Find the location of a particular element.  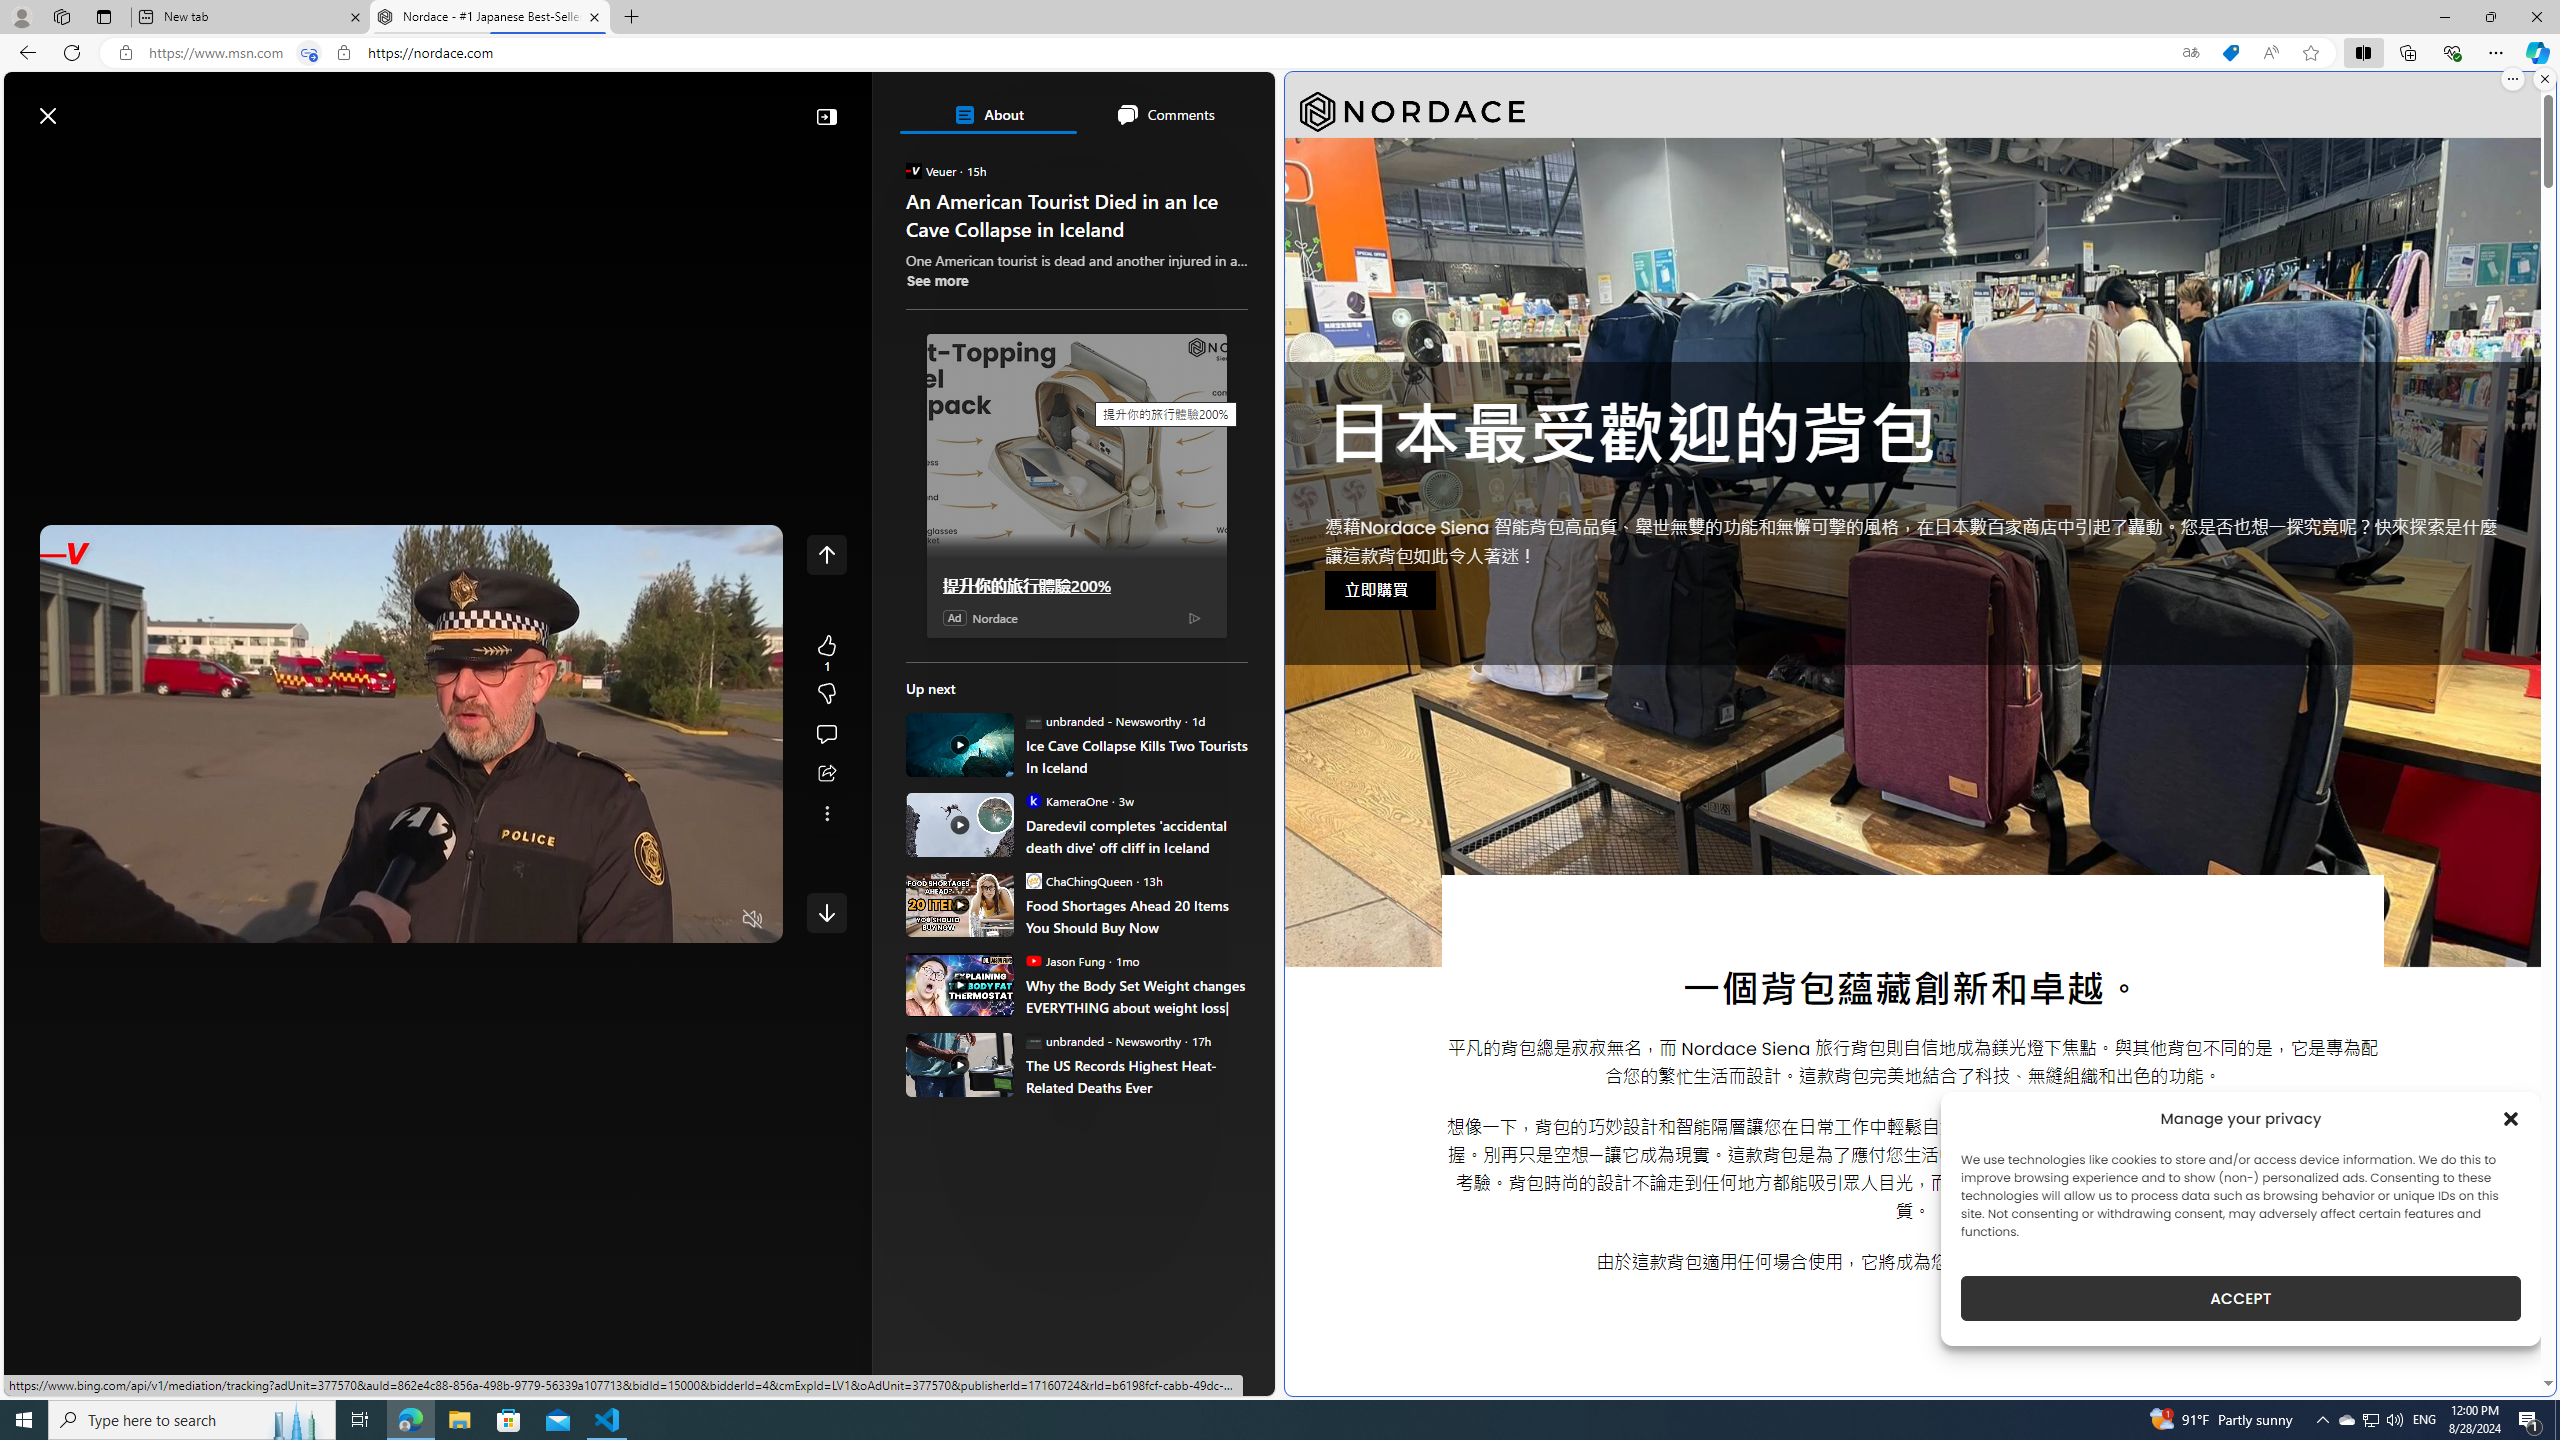

Watch is located at coordinates (250, 163).